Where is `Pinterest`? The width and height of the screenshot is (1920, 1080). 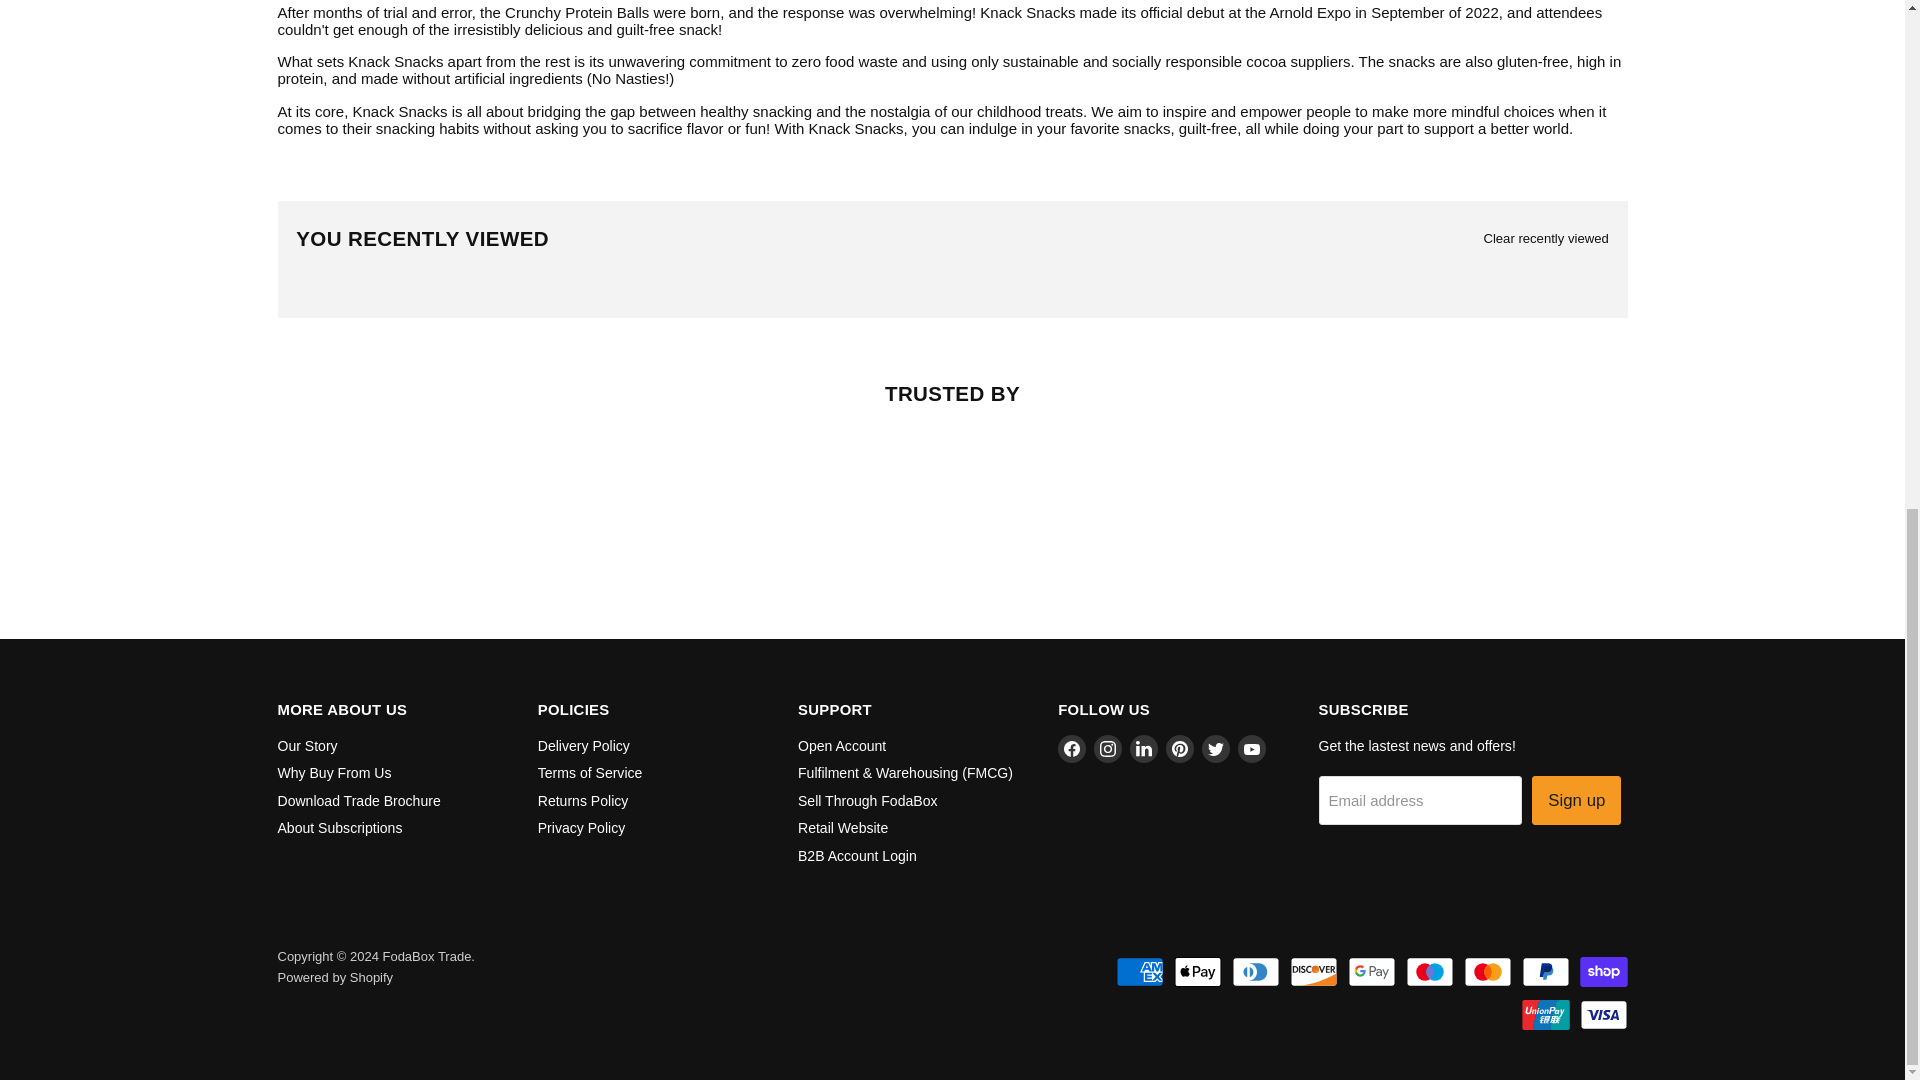 Pinterest is located at coordinates (1180, 748).